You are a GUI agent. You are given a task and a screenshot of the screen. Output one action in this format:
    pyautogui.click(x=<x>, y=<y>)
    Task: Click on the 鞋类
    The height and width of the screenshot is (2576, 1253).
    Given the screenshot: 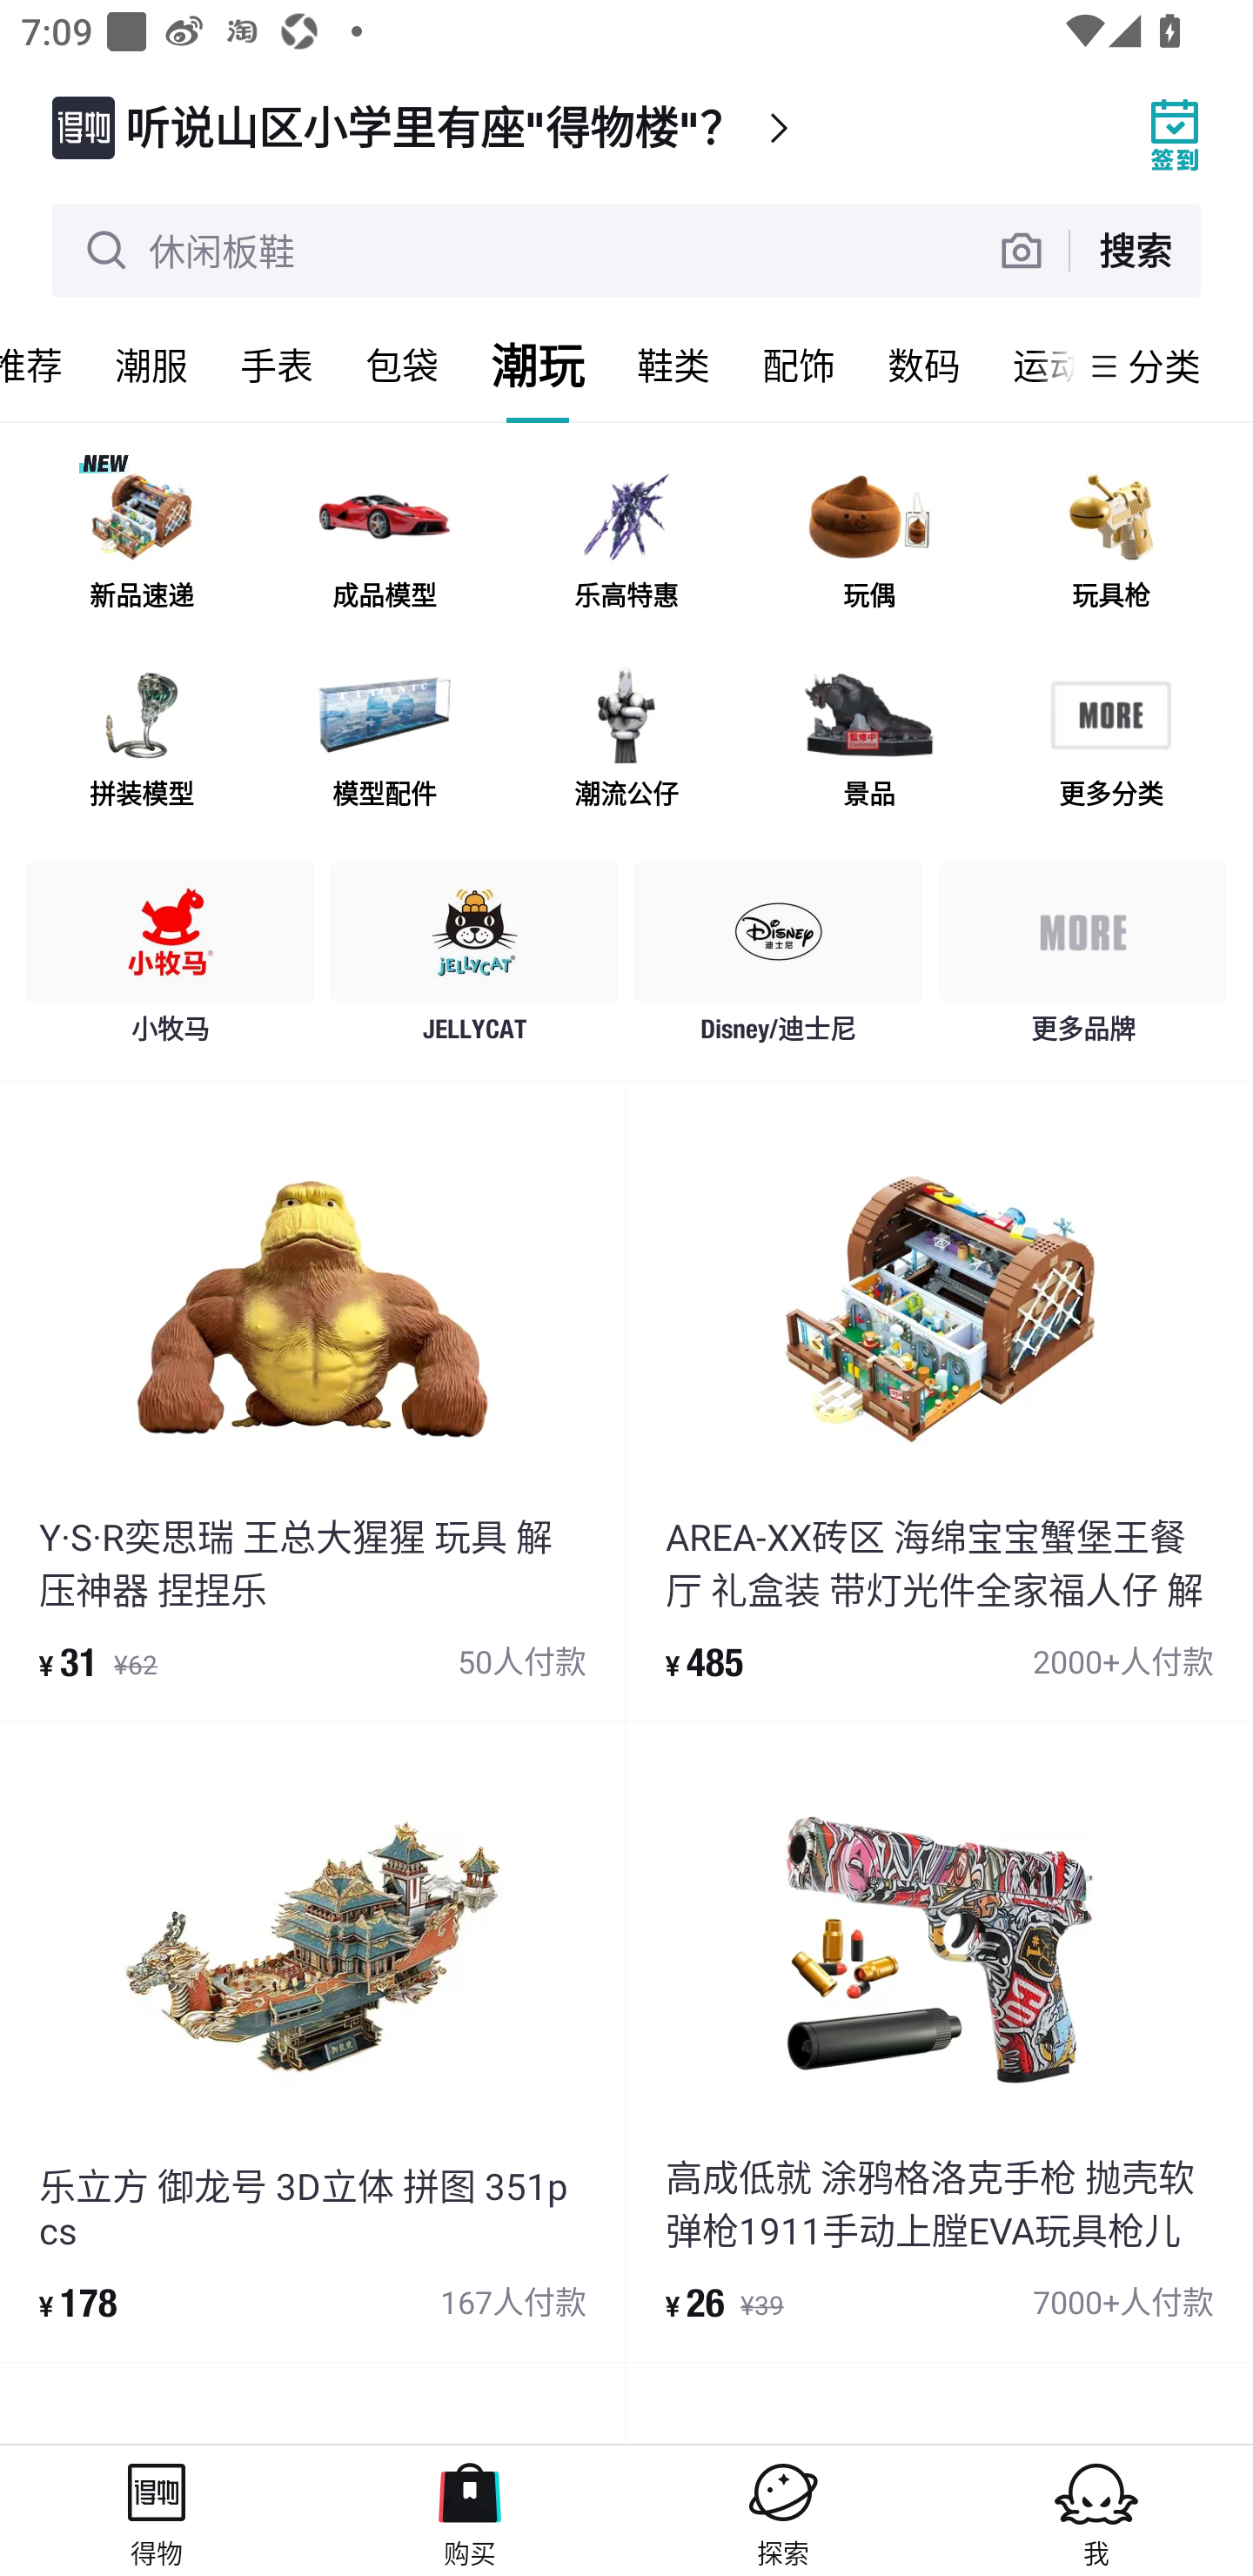 What is the action you would take?
    pyautogui.click(x=673, y=366)
    